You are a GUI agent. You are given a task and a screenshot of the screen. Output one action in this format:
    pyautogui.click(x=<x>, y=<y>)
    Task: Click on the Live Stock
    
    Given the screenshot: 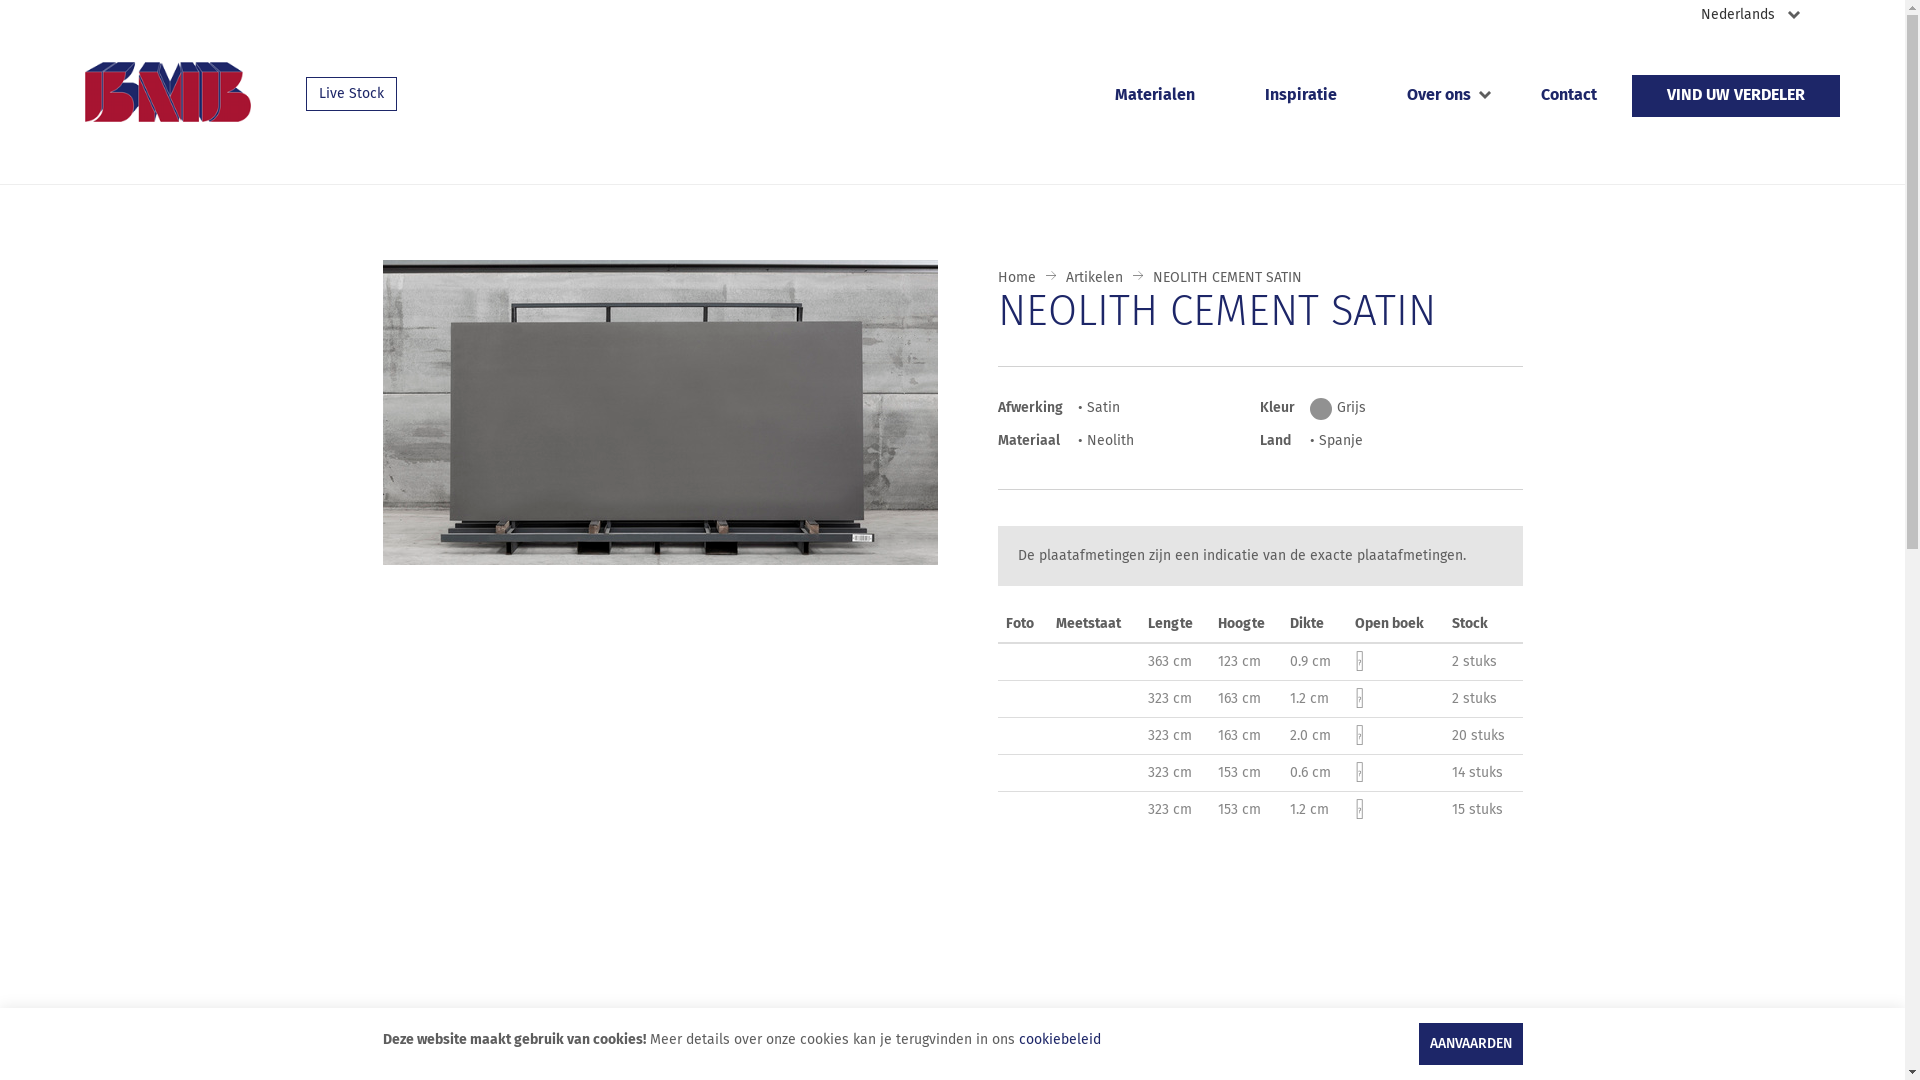 What is the action you would take?
    pyautogui.click(x=352, y=94)
    